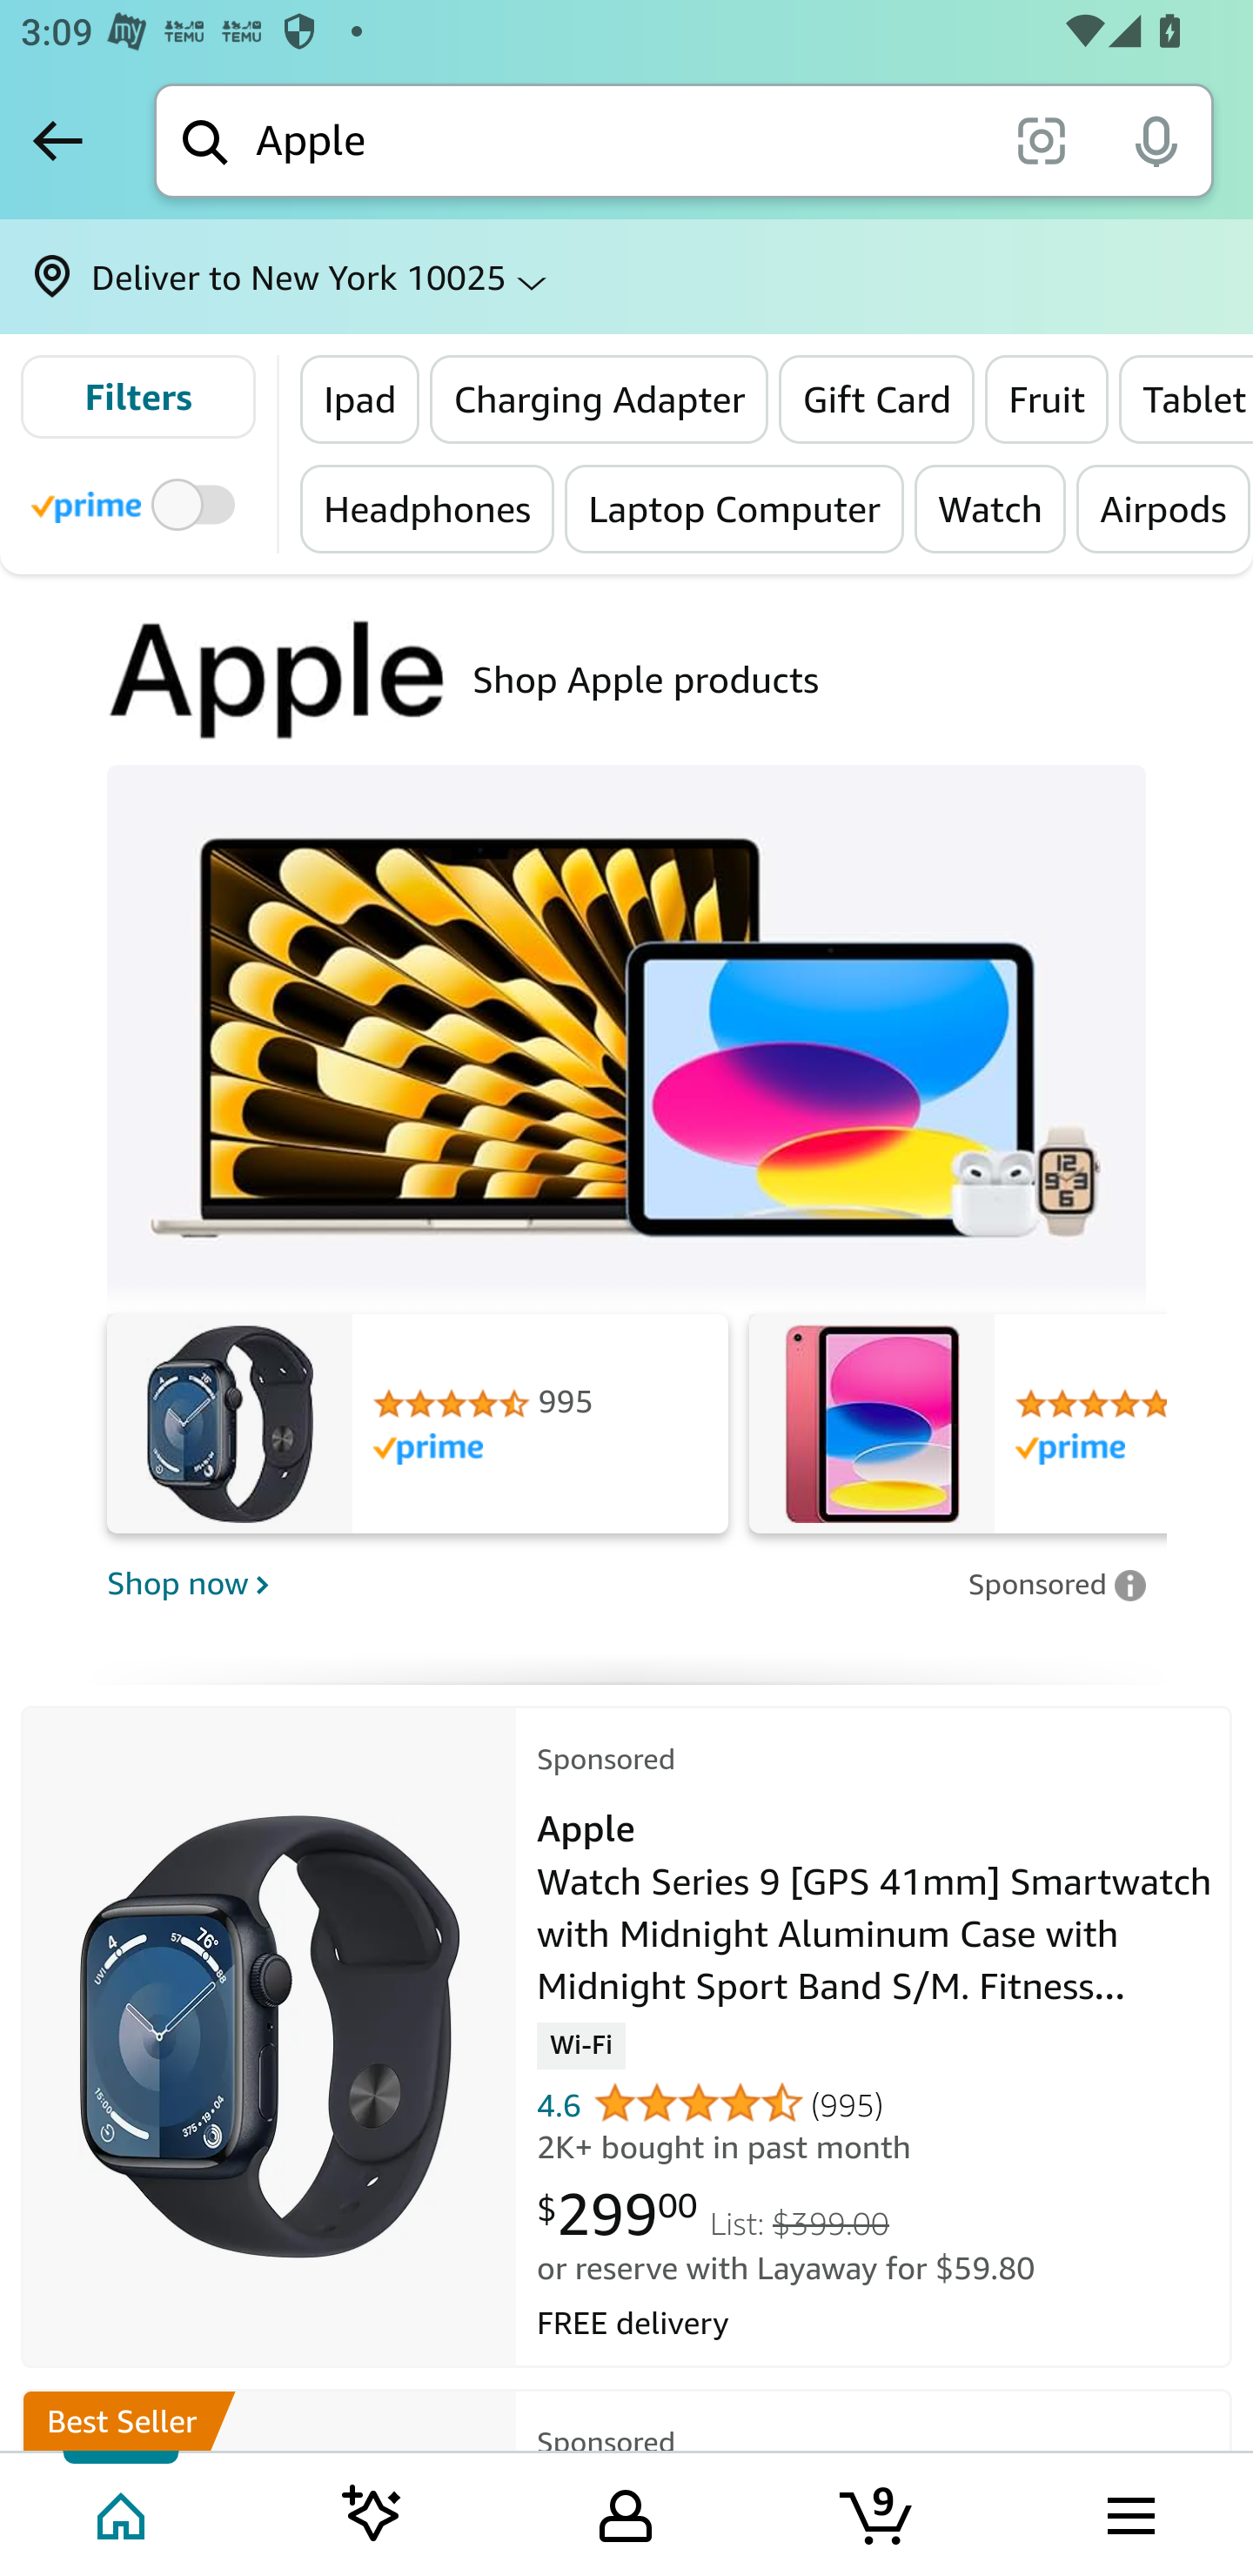 The width and height of the screenshot is (1253, 2576). What do you see at coordinates (137, 397) in the screenshot?
I see `Filters` at bounding box center [137, 397].